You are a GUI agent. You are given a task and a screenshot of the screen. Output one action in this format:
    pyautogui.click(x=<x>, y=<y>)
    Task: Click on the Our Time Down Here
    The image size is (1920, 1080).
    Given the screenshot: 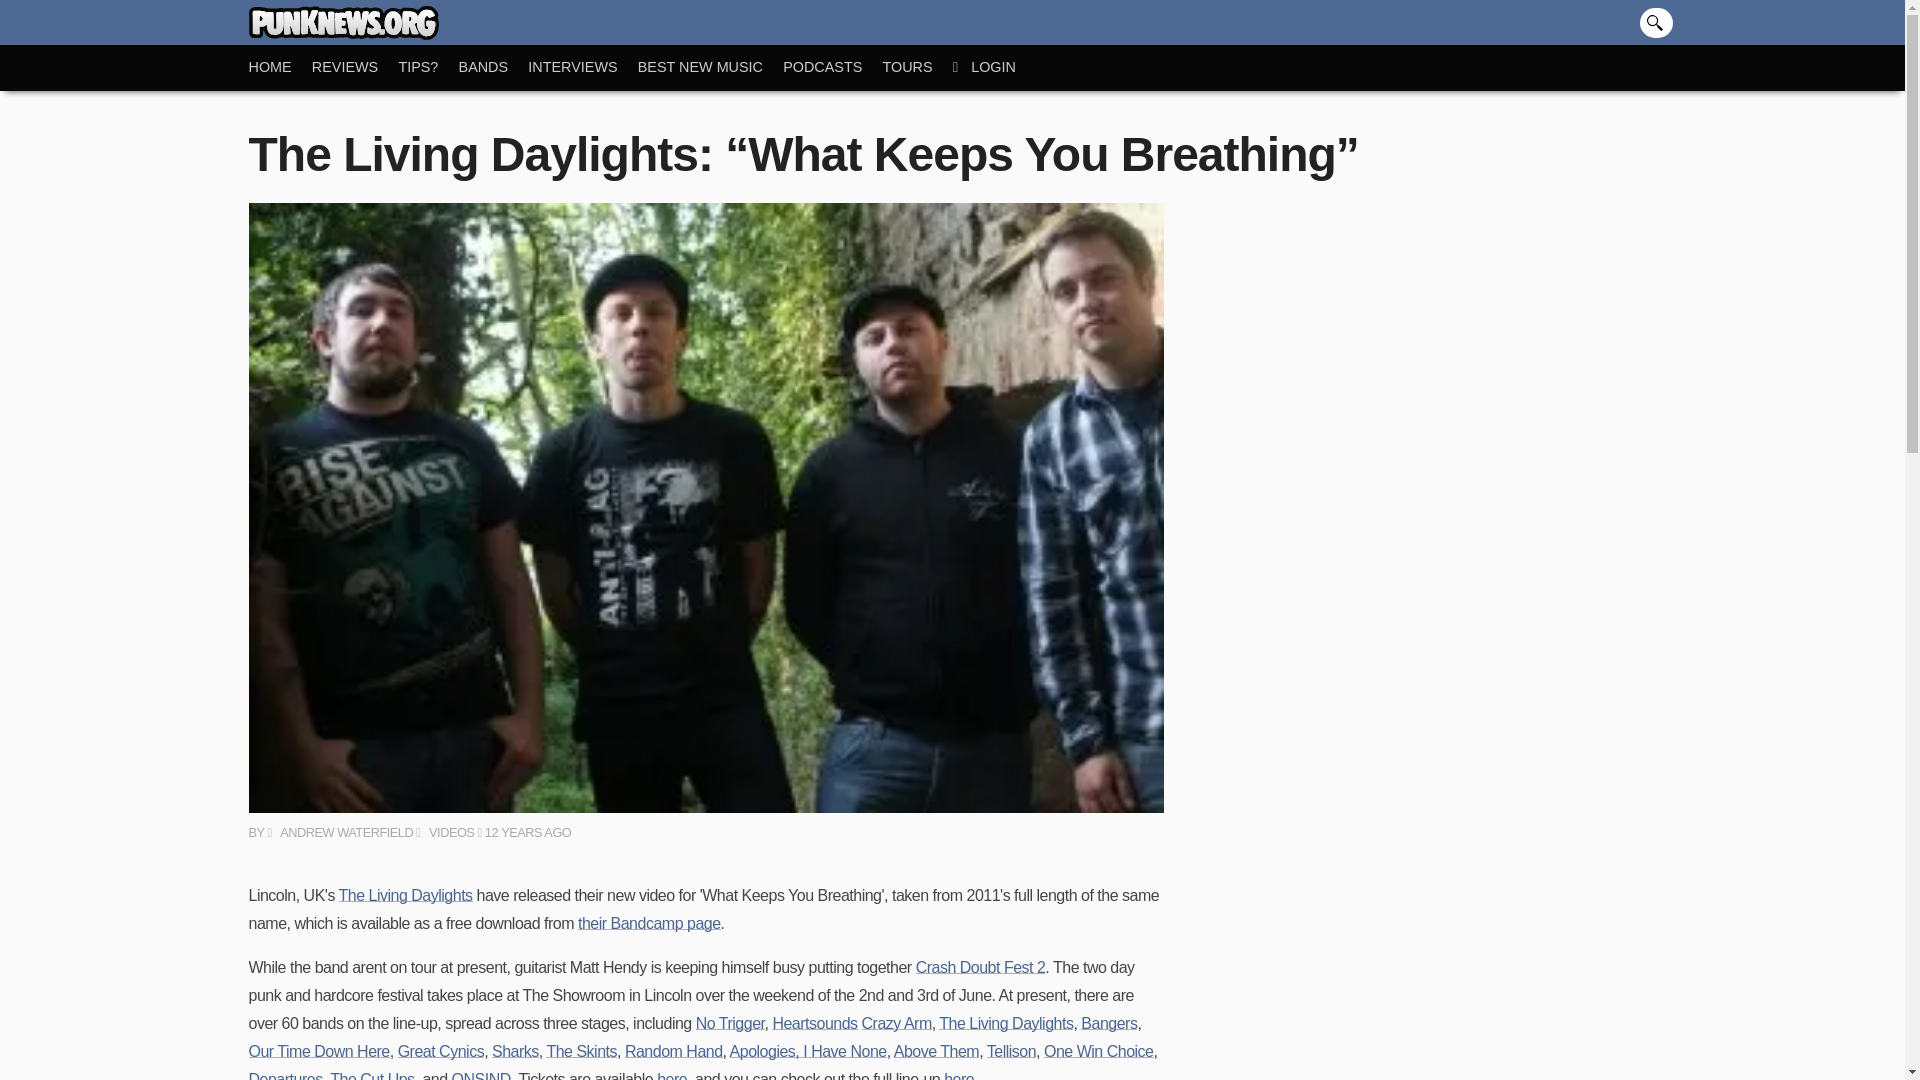 What is the action you would take?
    pyautogui.click(x=318, y=1051)
    